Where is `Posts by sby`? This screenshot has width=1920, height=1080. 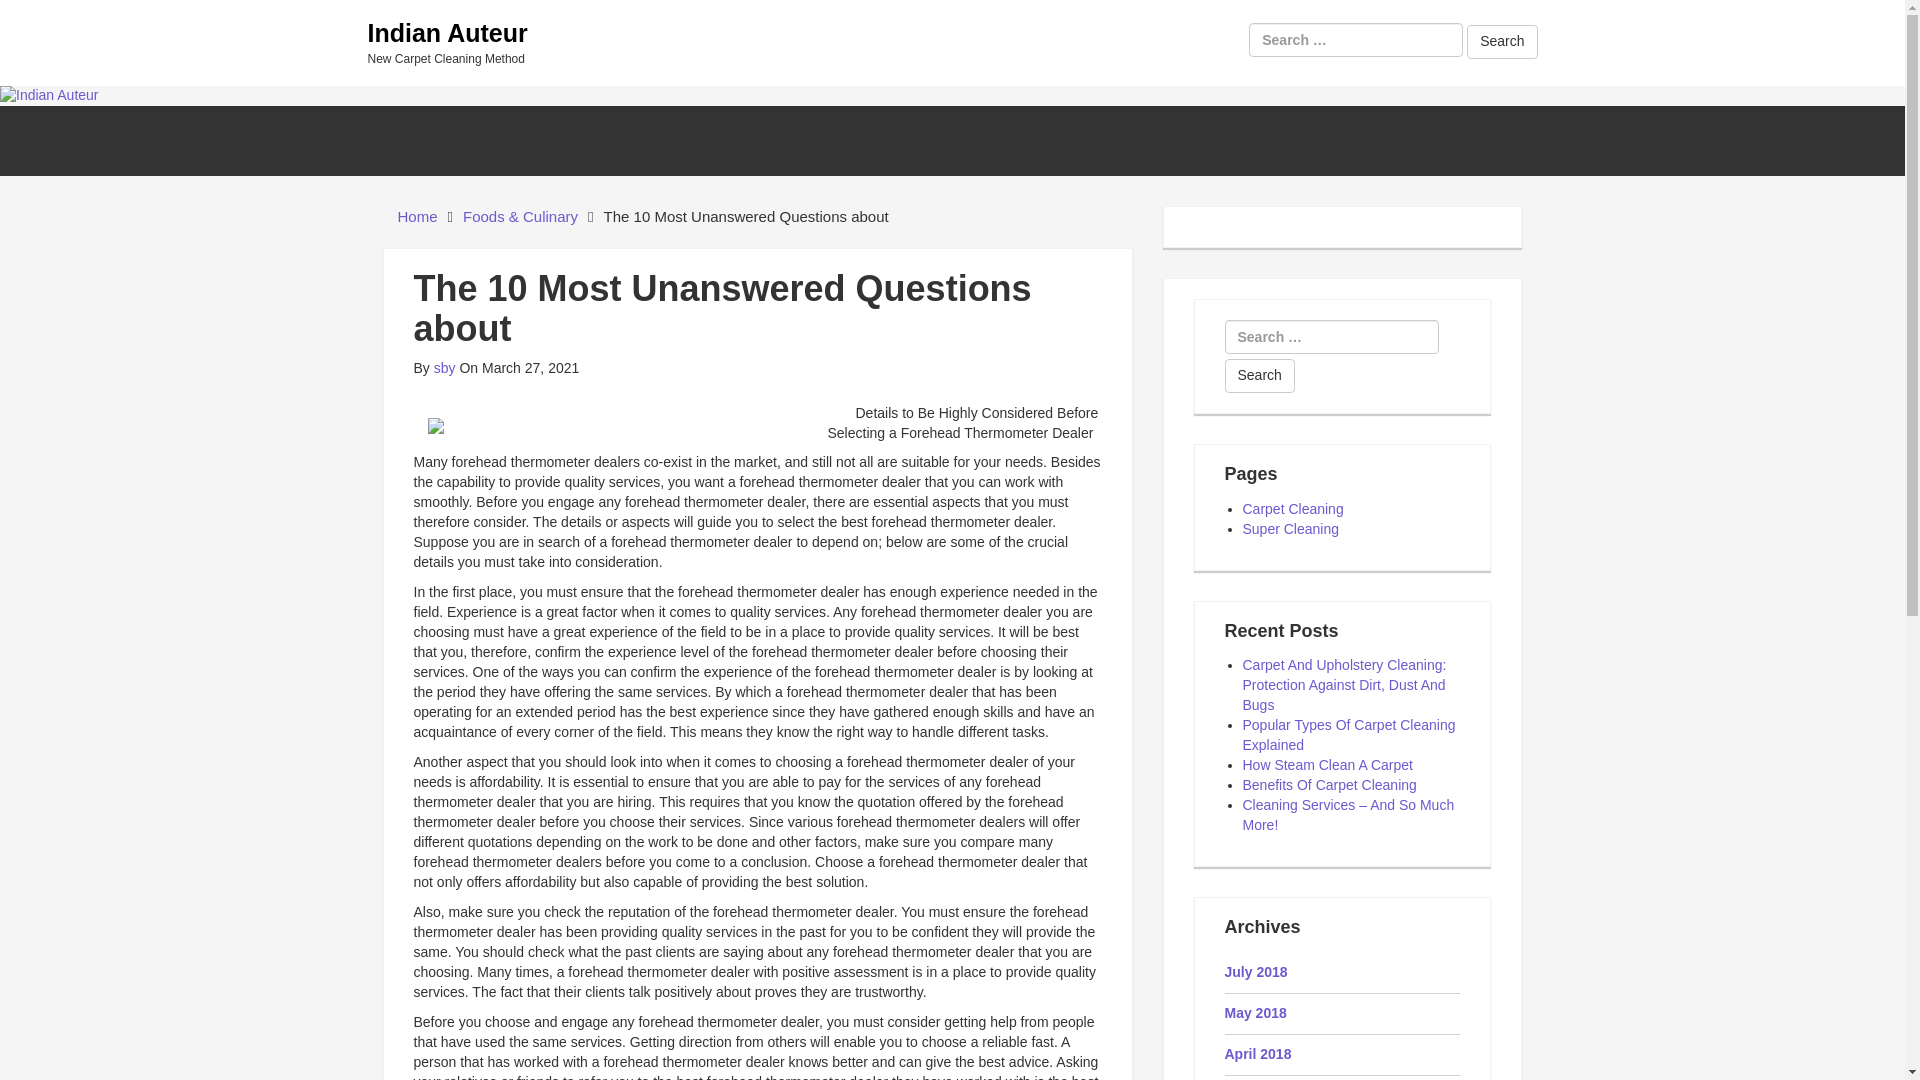 Posts by sby is located at coordinates (444, 367).